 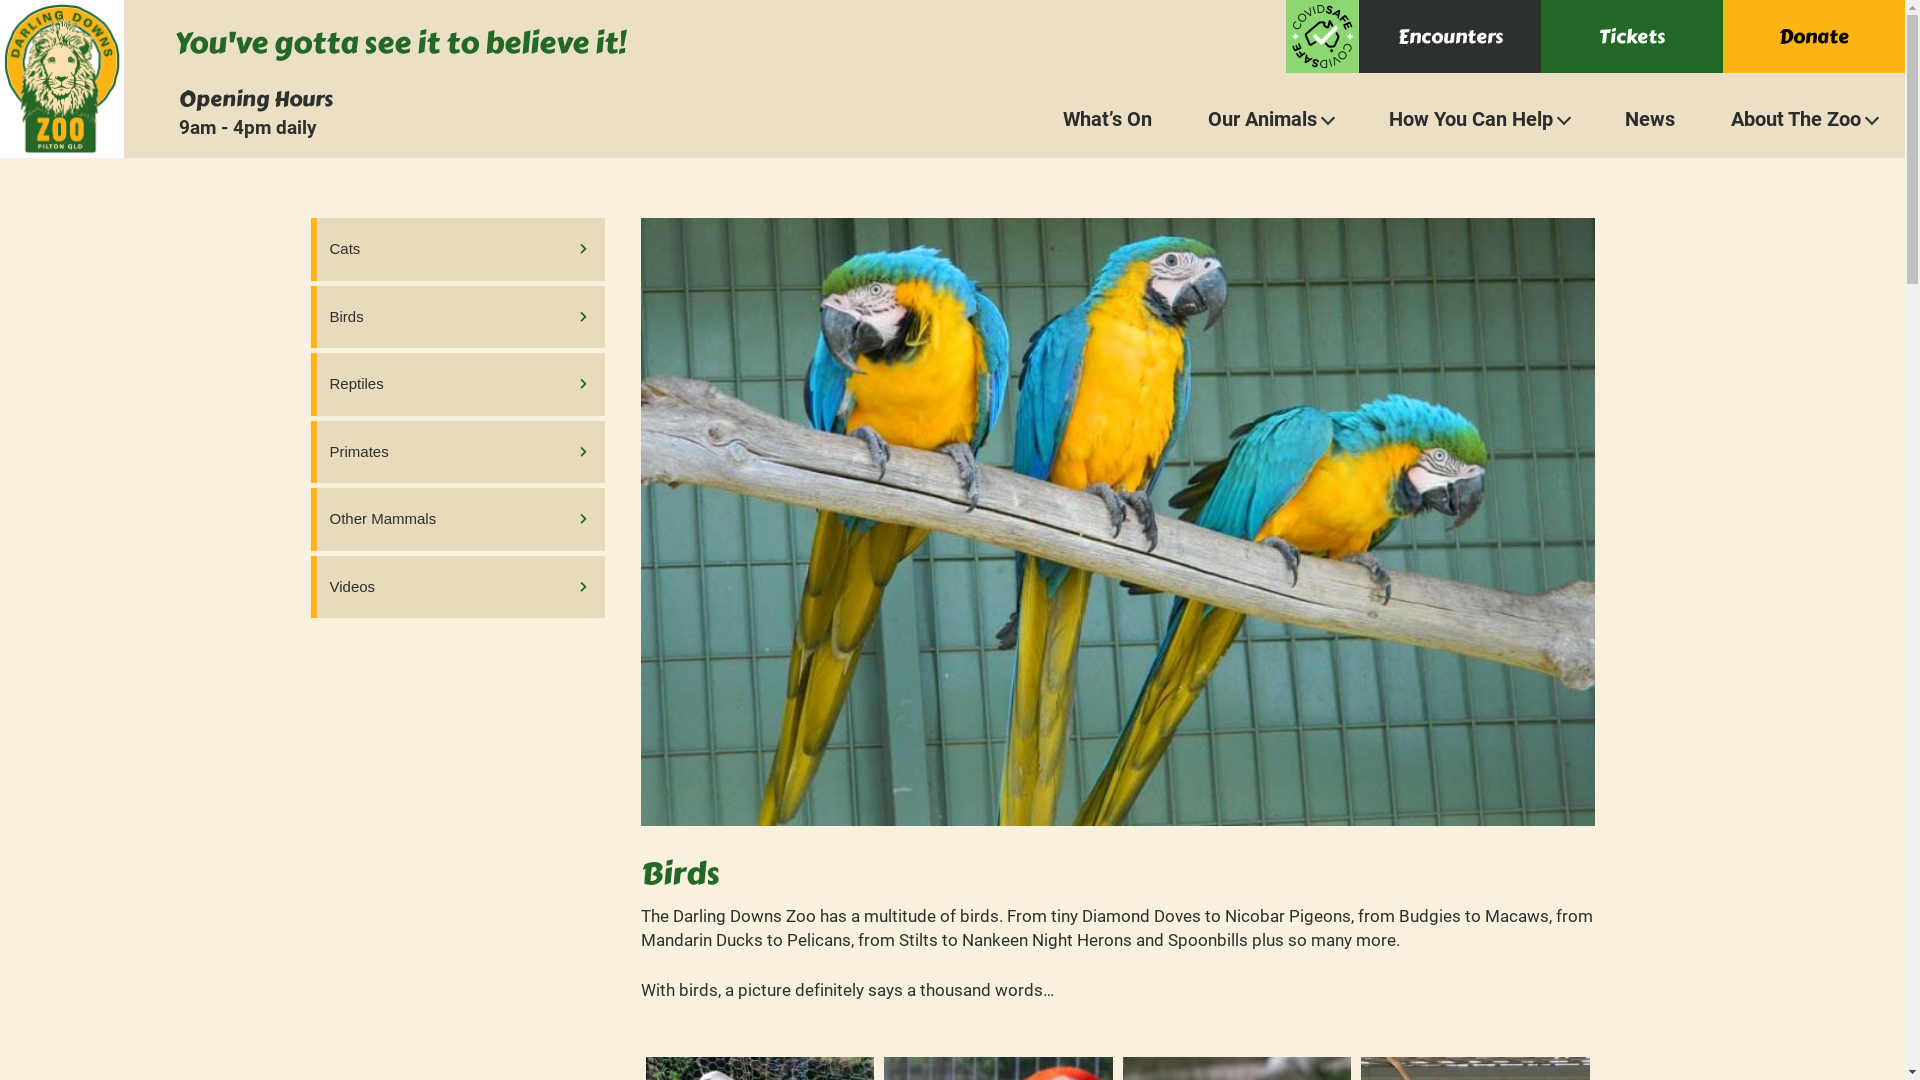 I want to click on Reptiles, so click(x=457, y=384).